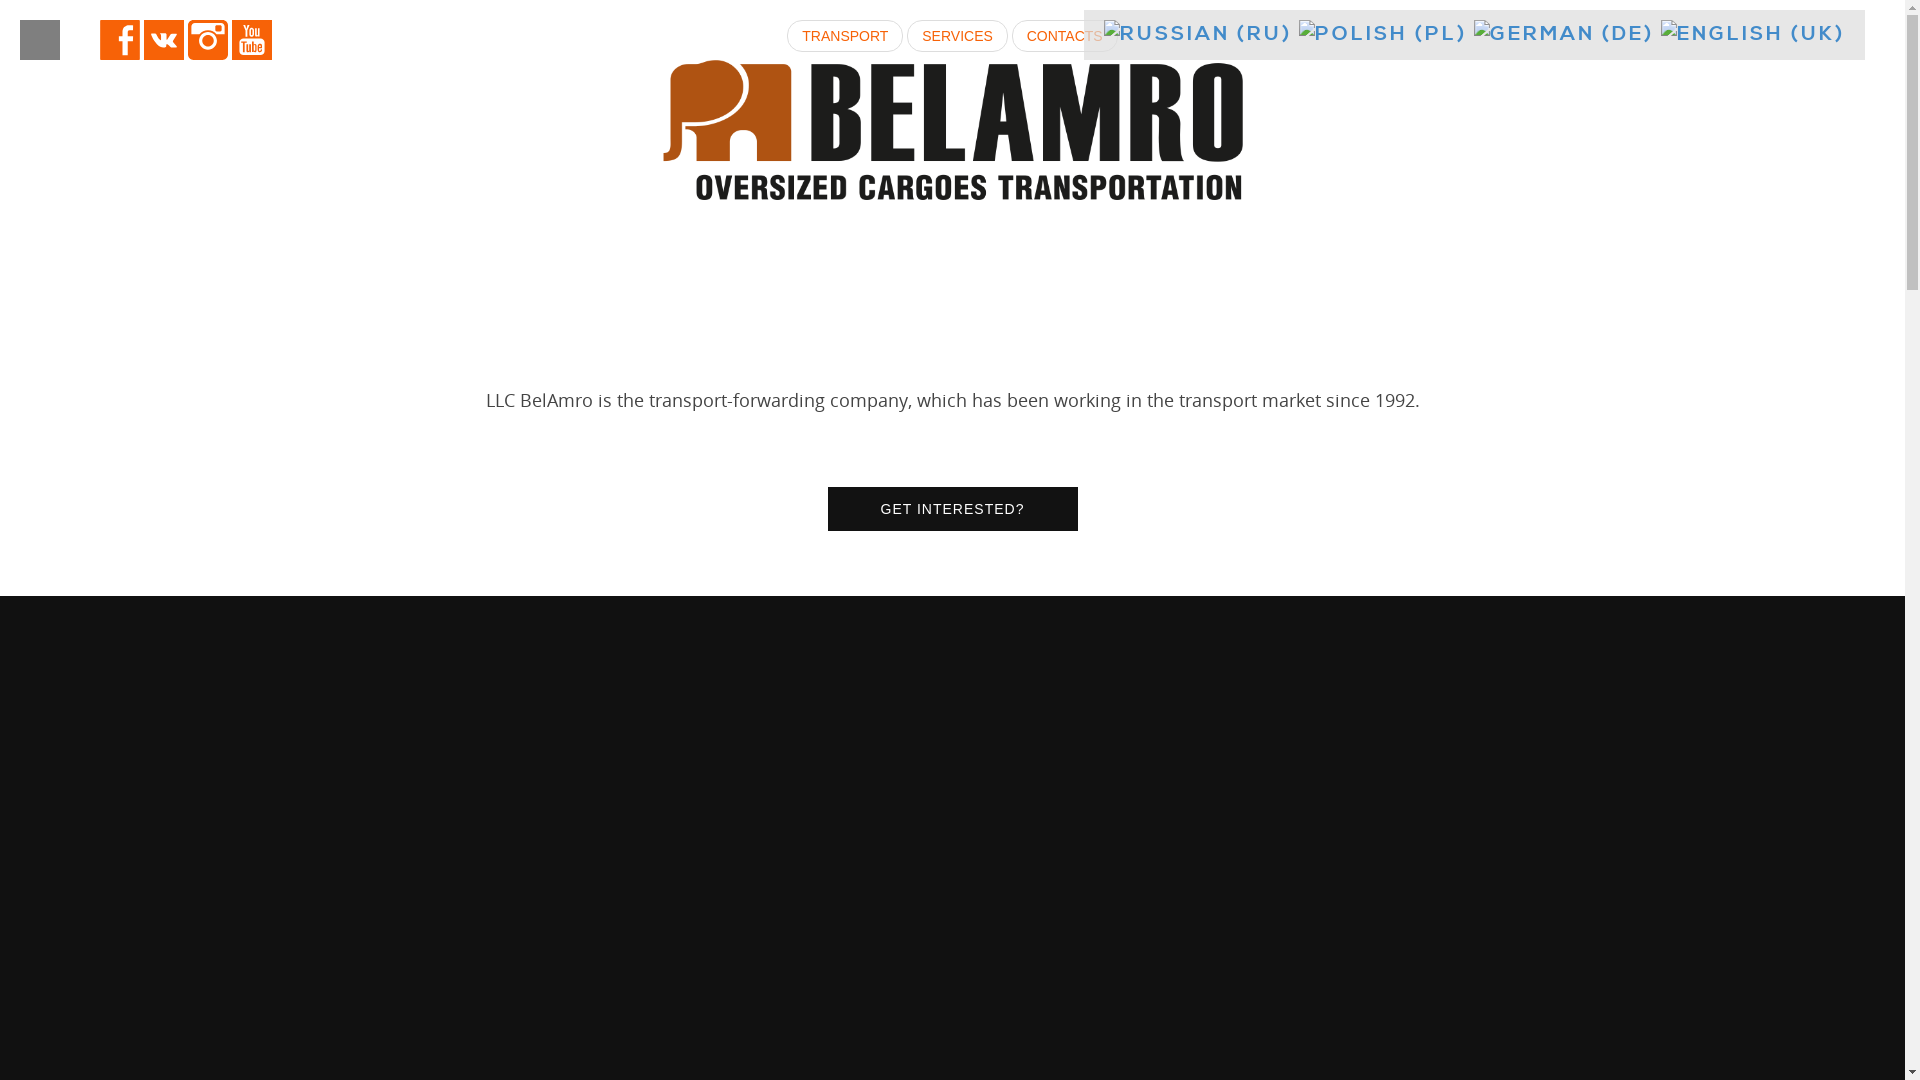 The width and height of the screenshot is (1920, 1080). What do you see at coordinates (958, 36) in the screenshot?
I see `SERVICES` at bounding box center [958, 36].